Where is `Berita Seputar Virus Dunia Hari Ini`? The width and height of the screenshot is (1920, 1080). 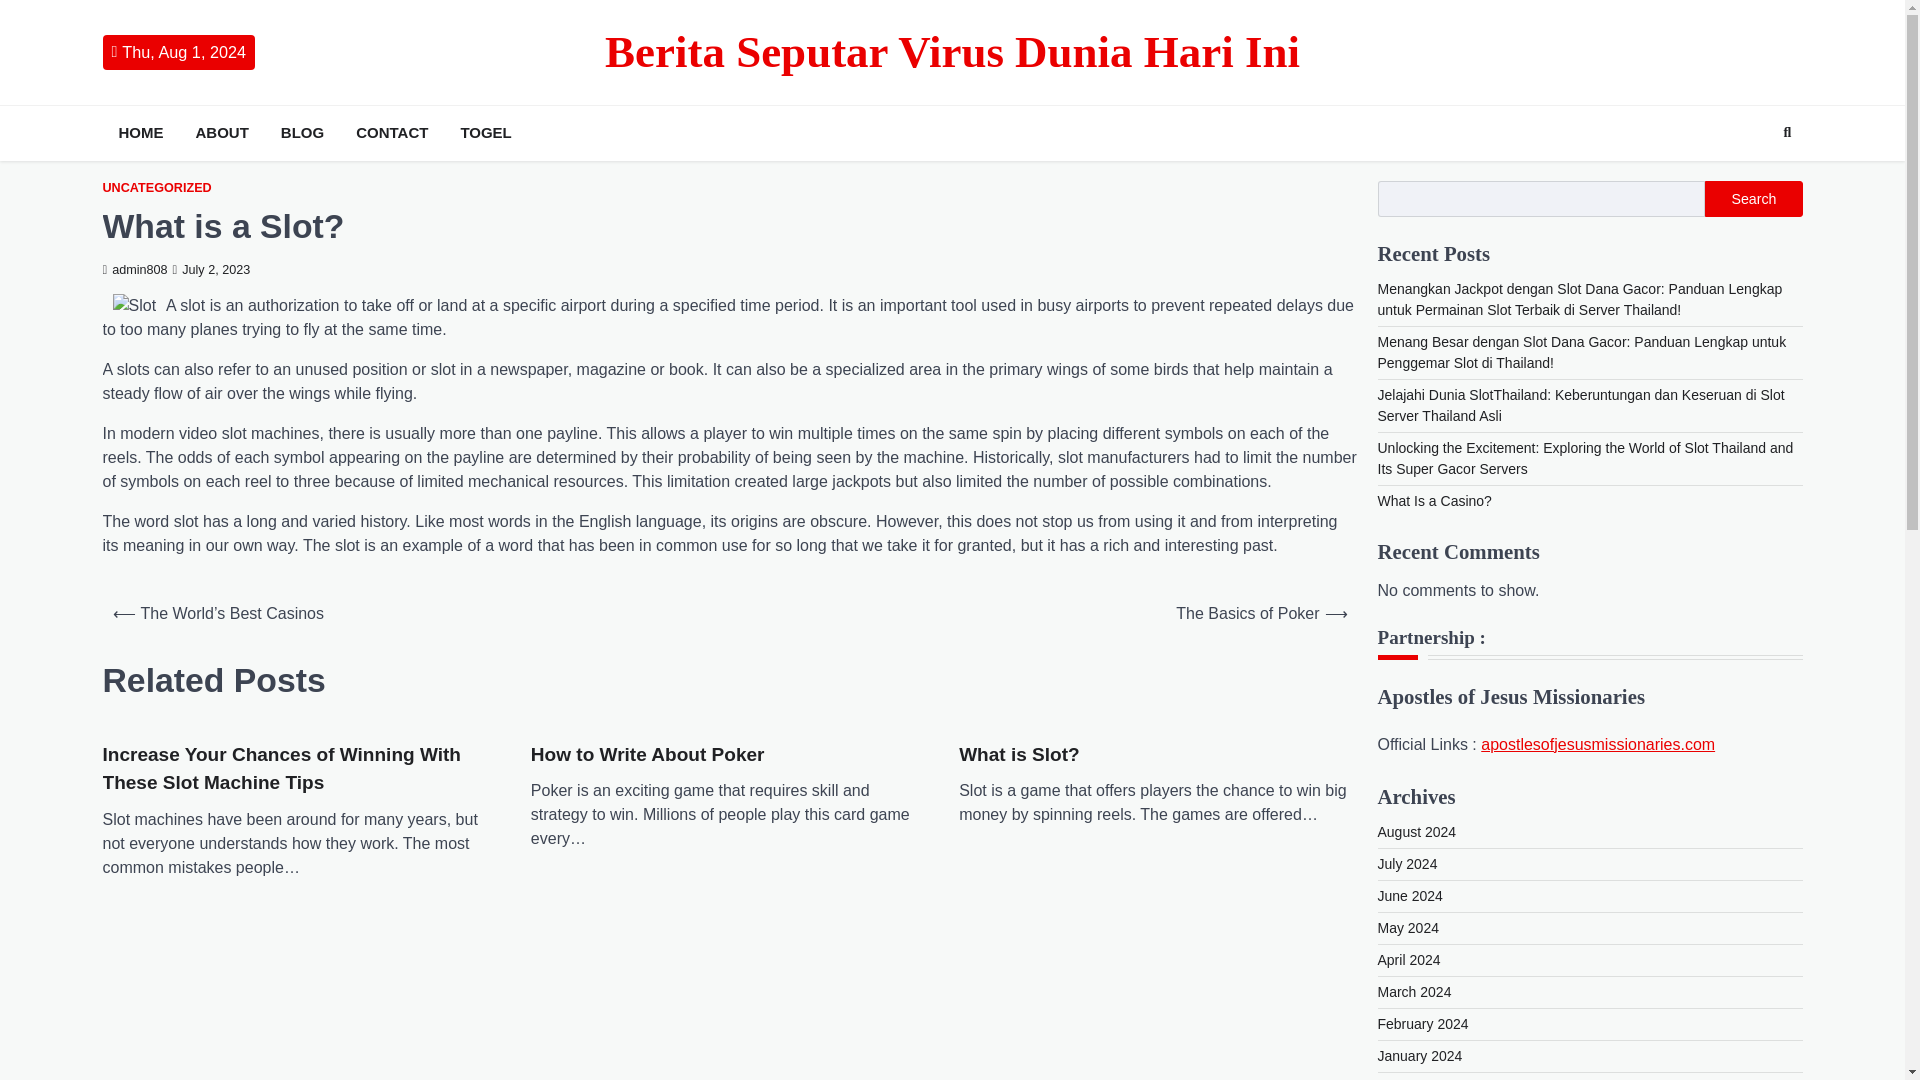 Berita Seputar Virus Dunia Hari Ini is located at coordinates (952, 52).